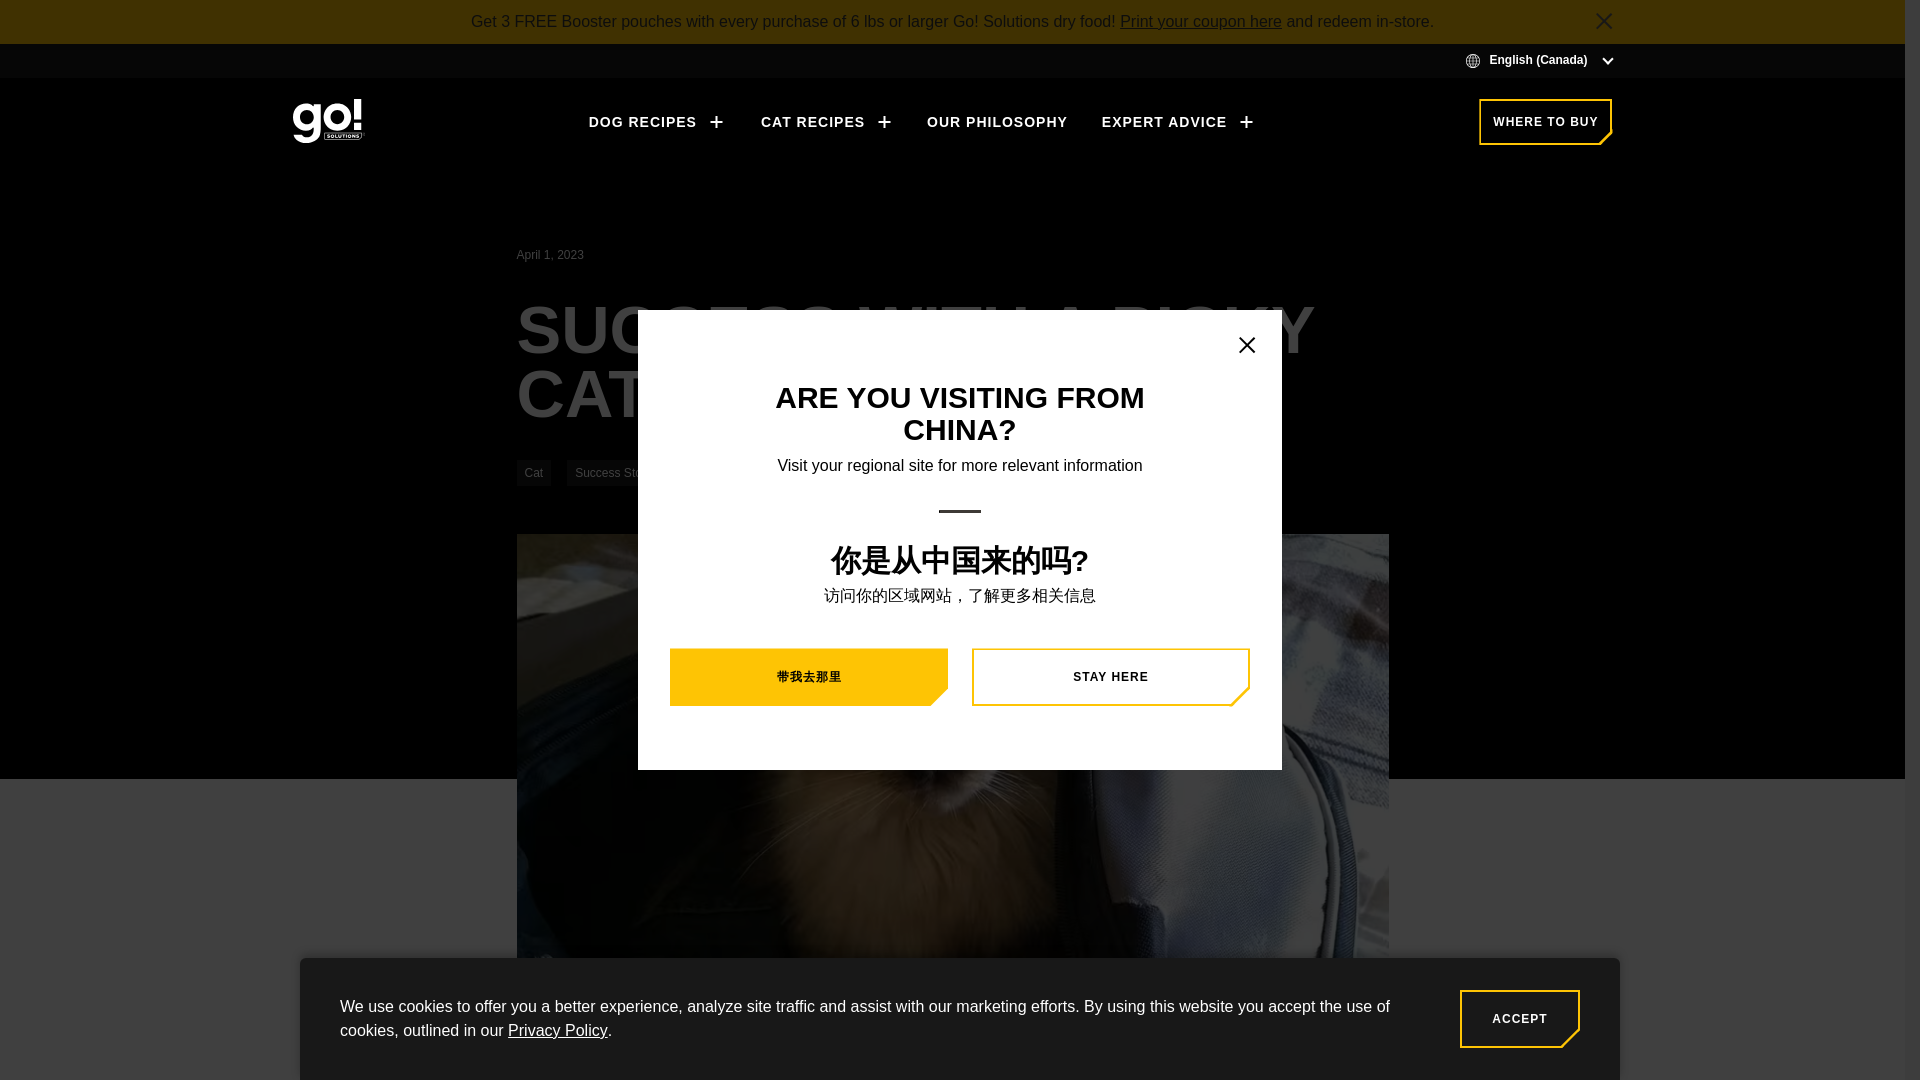  Describe the element at coordinates (558, 1030) in the screenshot. I see `Privacy Policy` at that location.